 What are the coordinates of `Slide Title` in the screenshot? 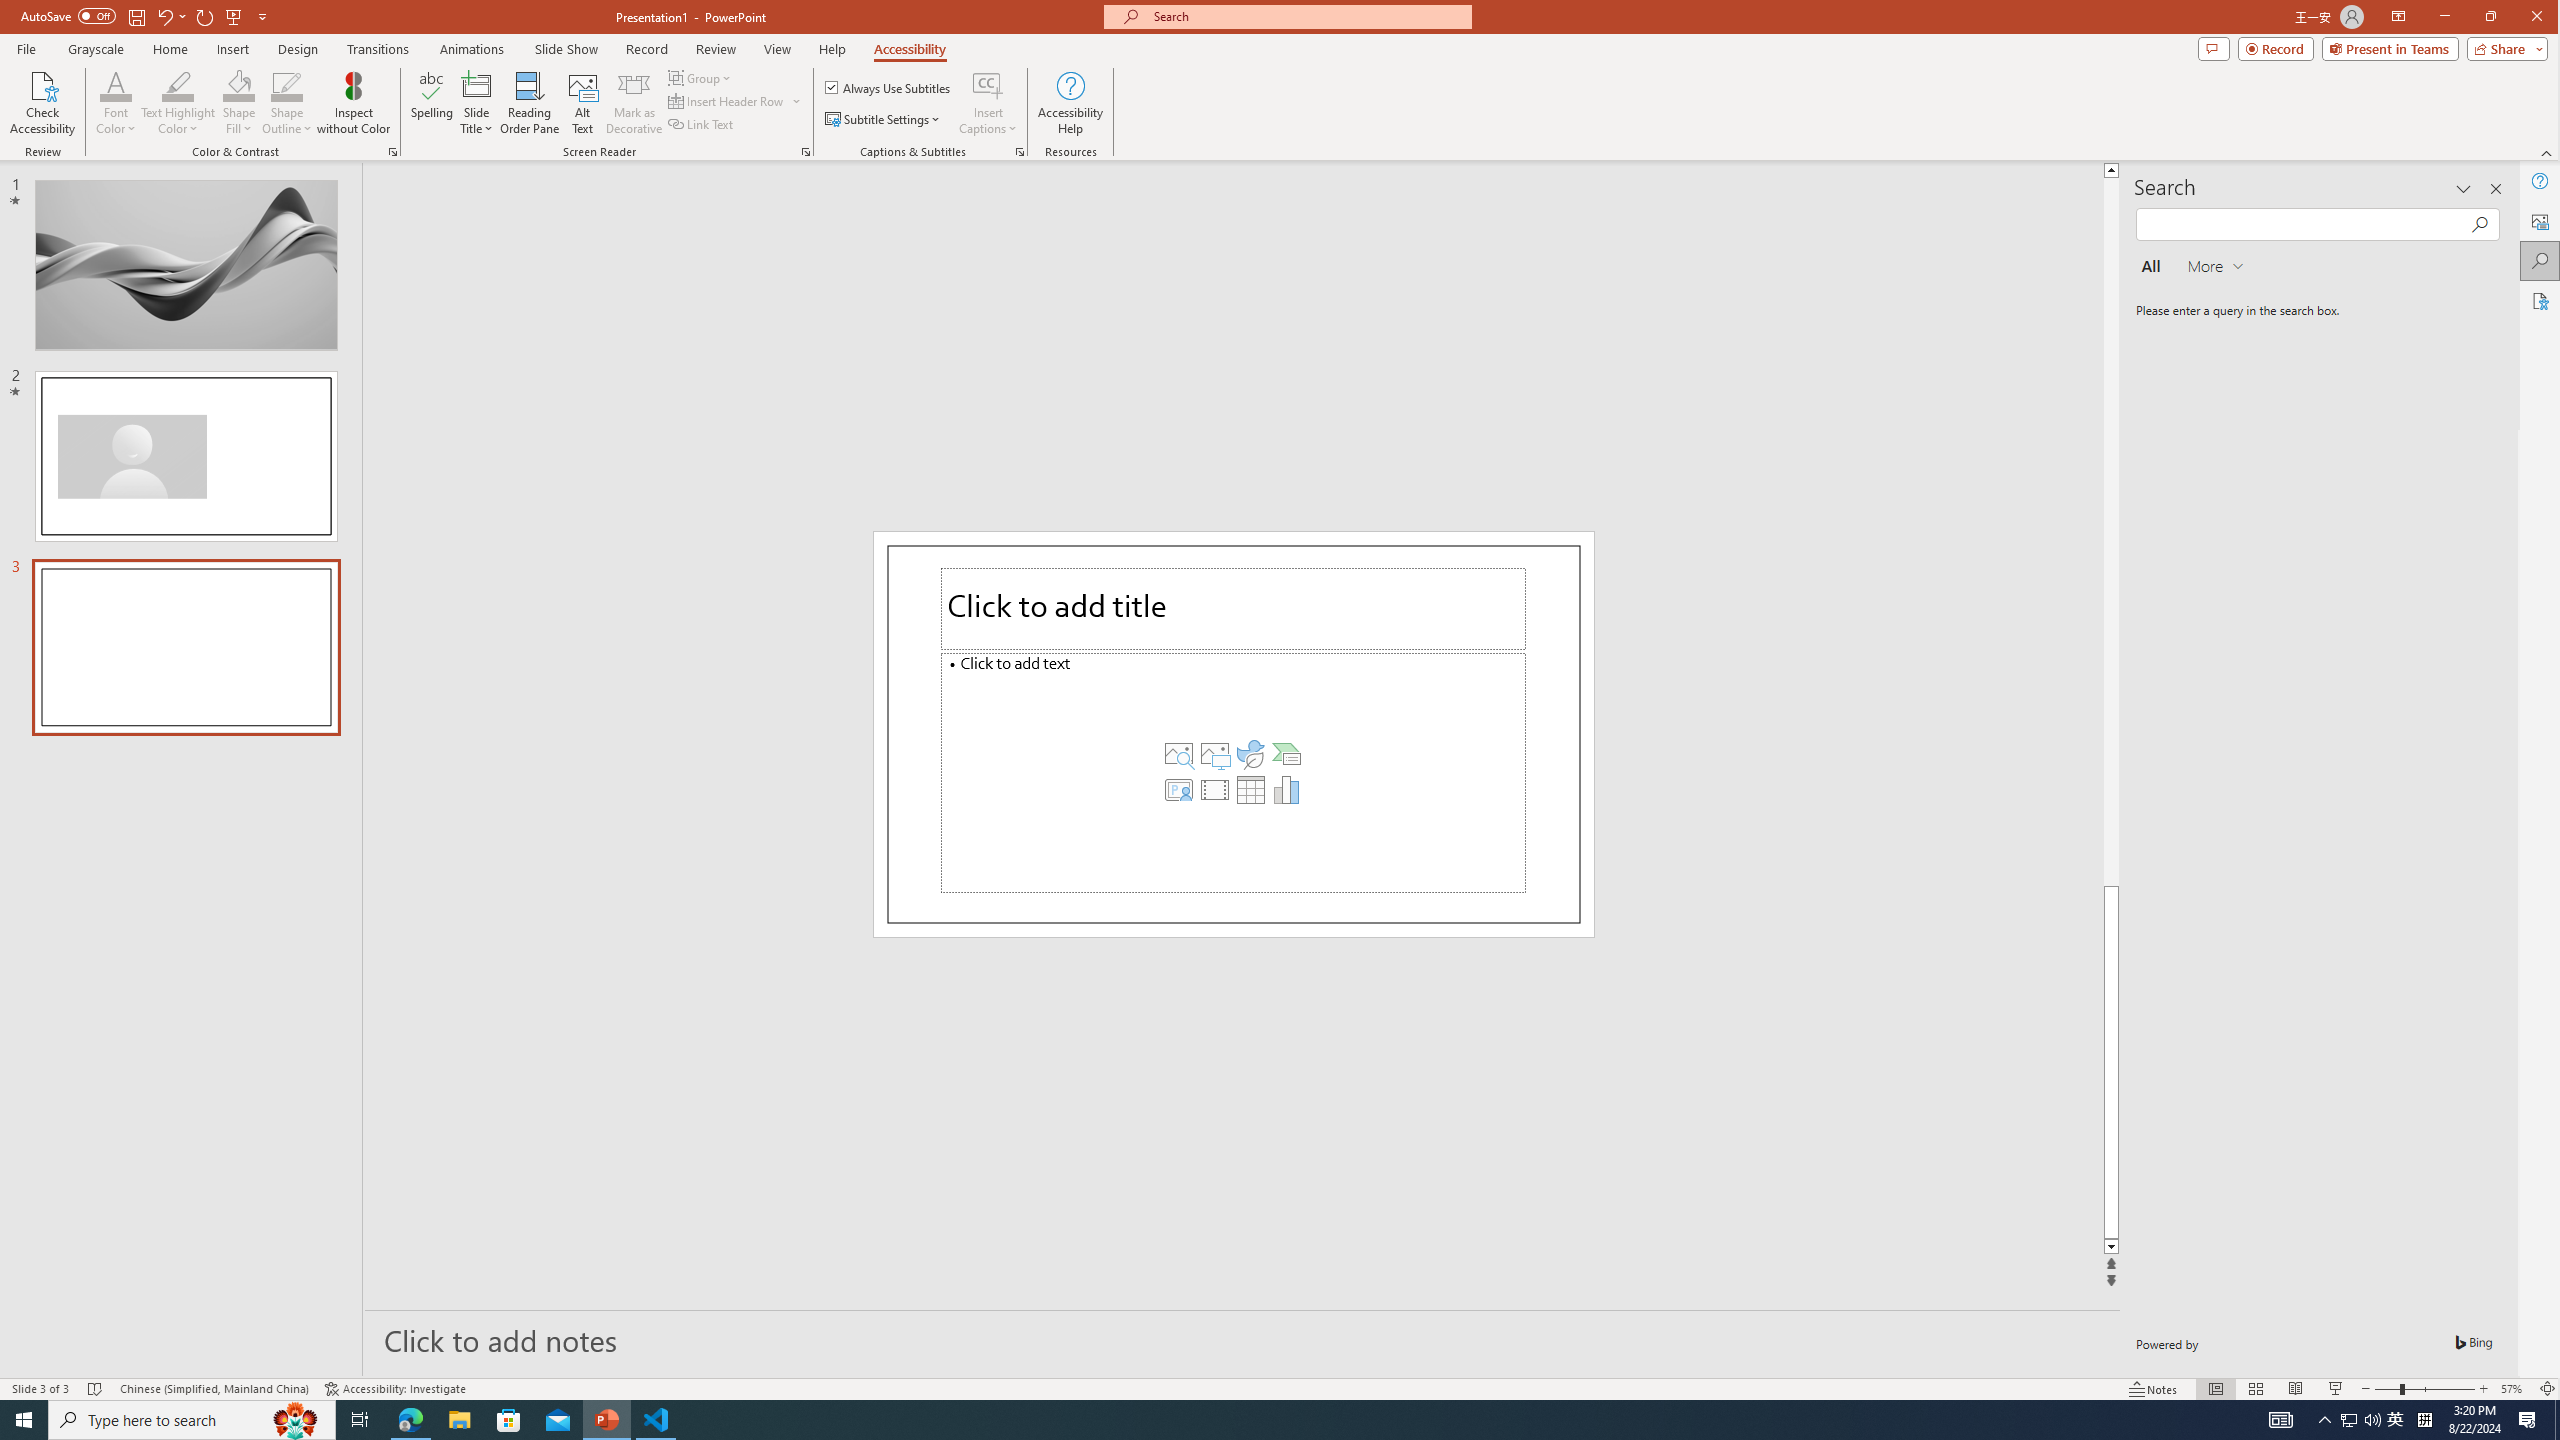 It's located at (477, 103).